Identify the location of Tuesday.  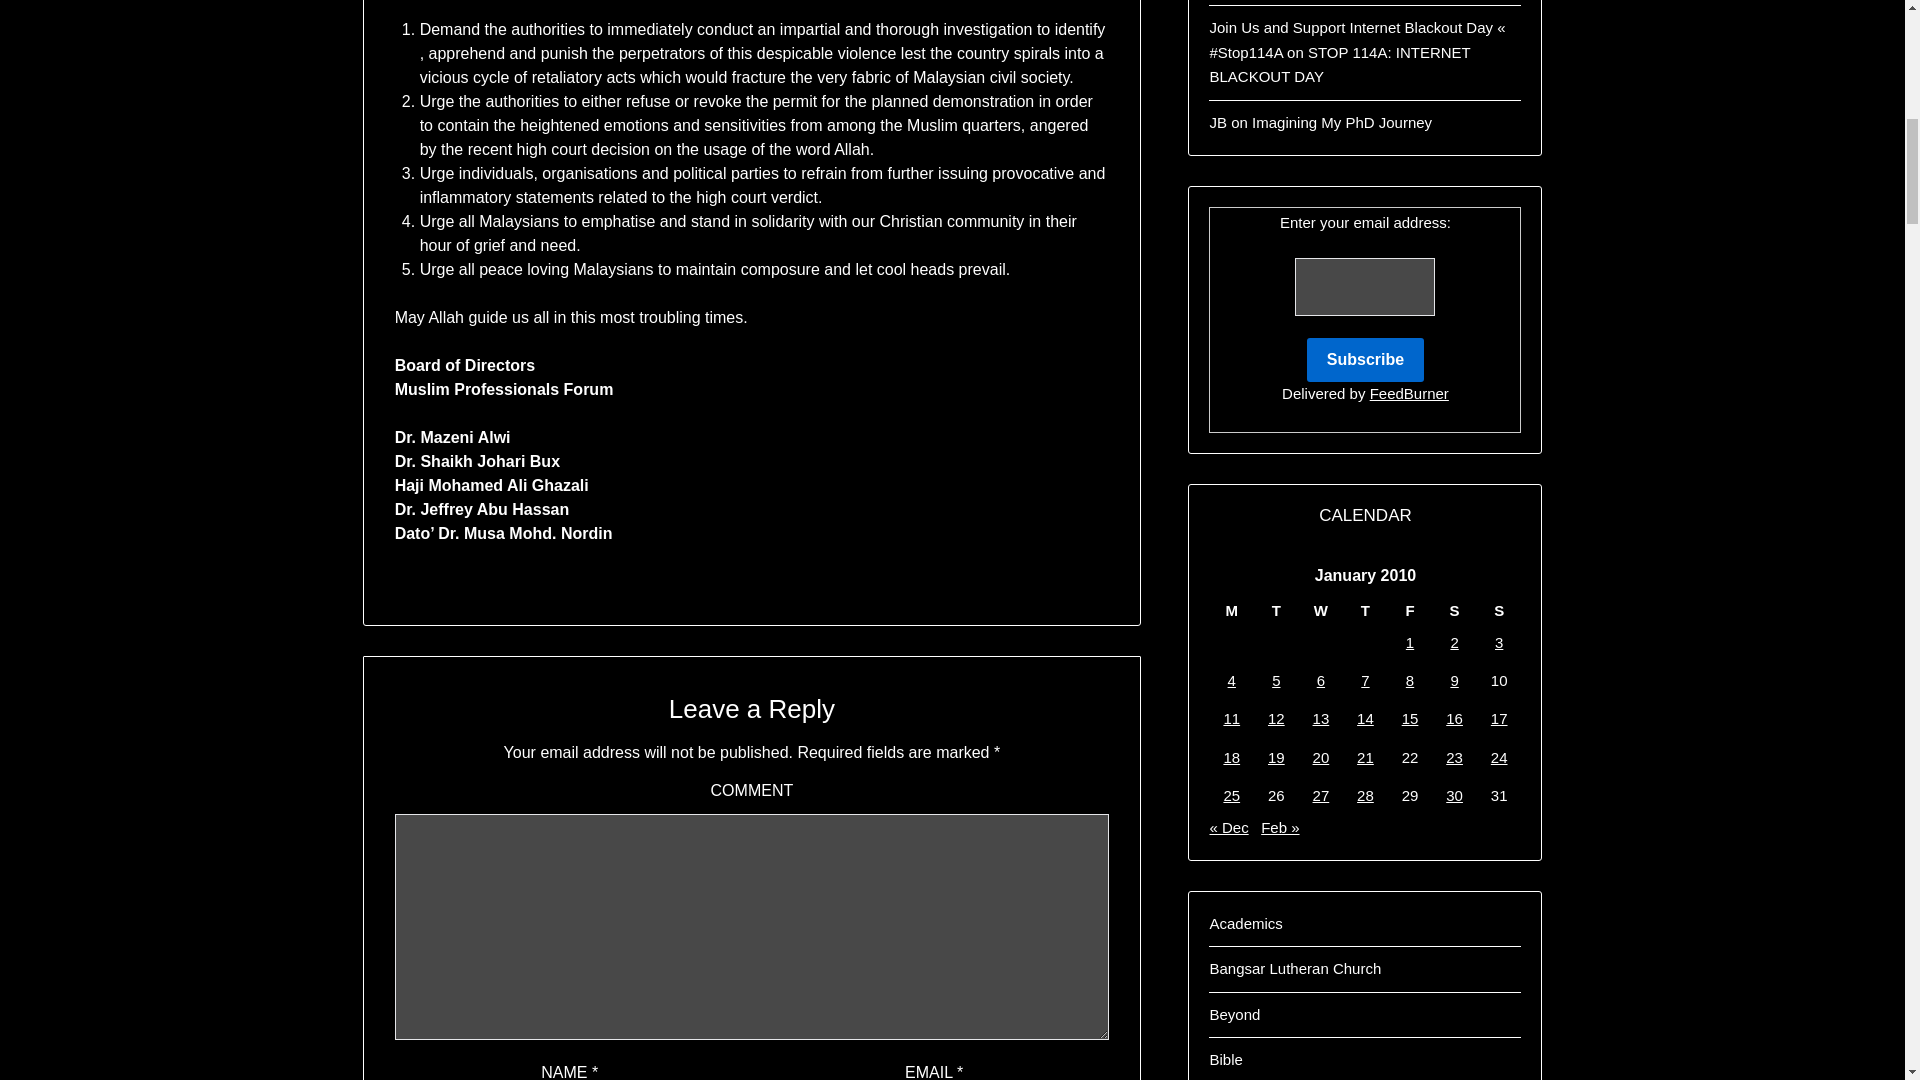
(1276, 611).